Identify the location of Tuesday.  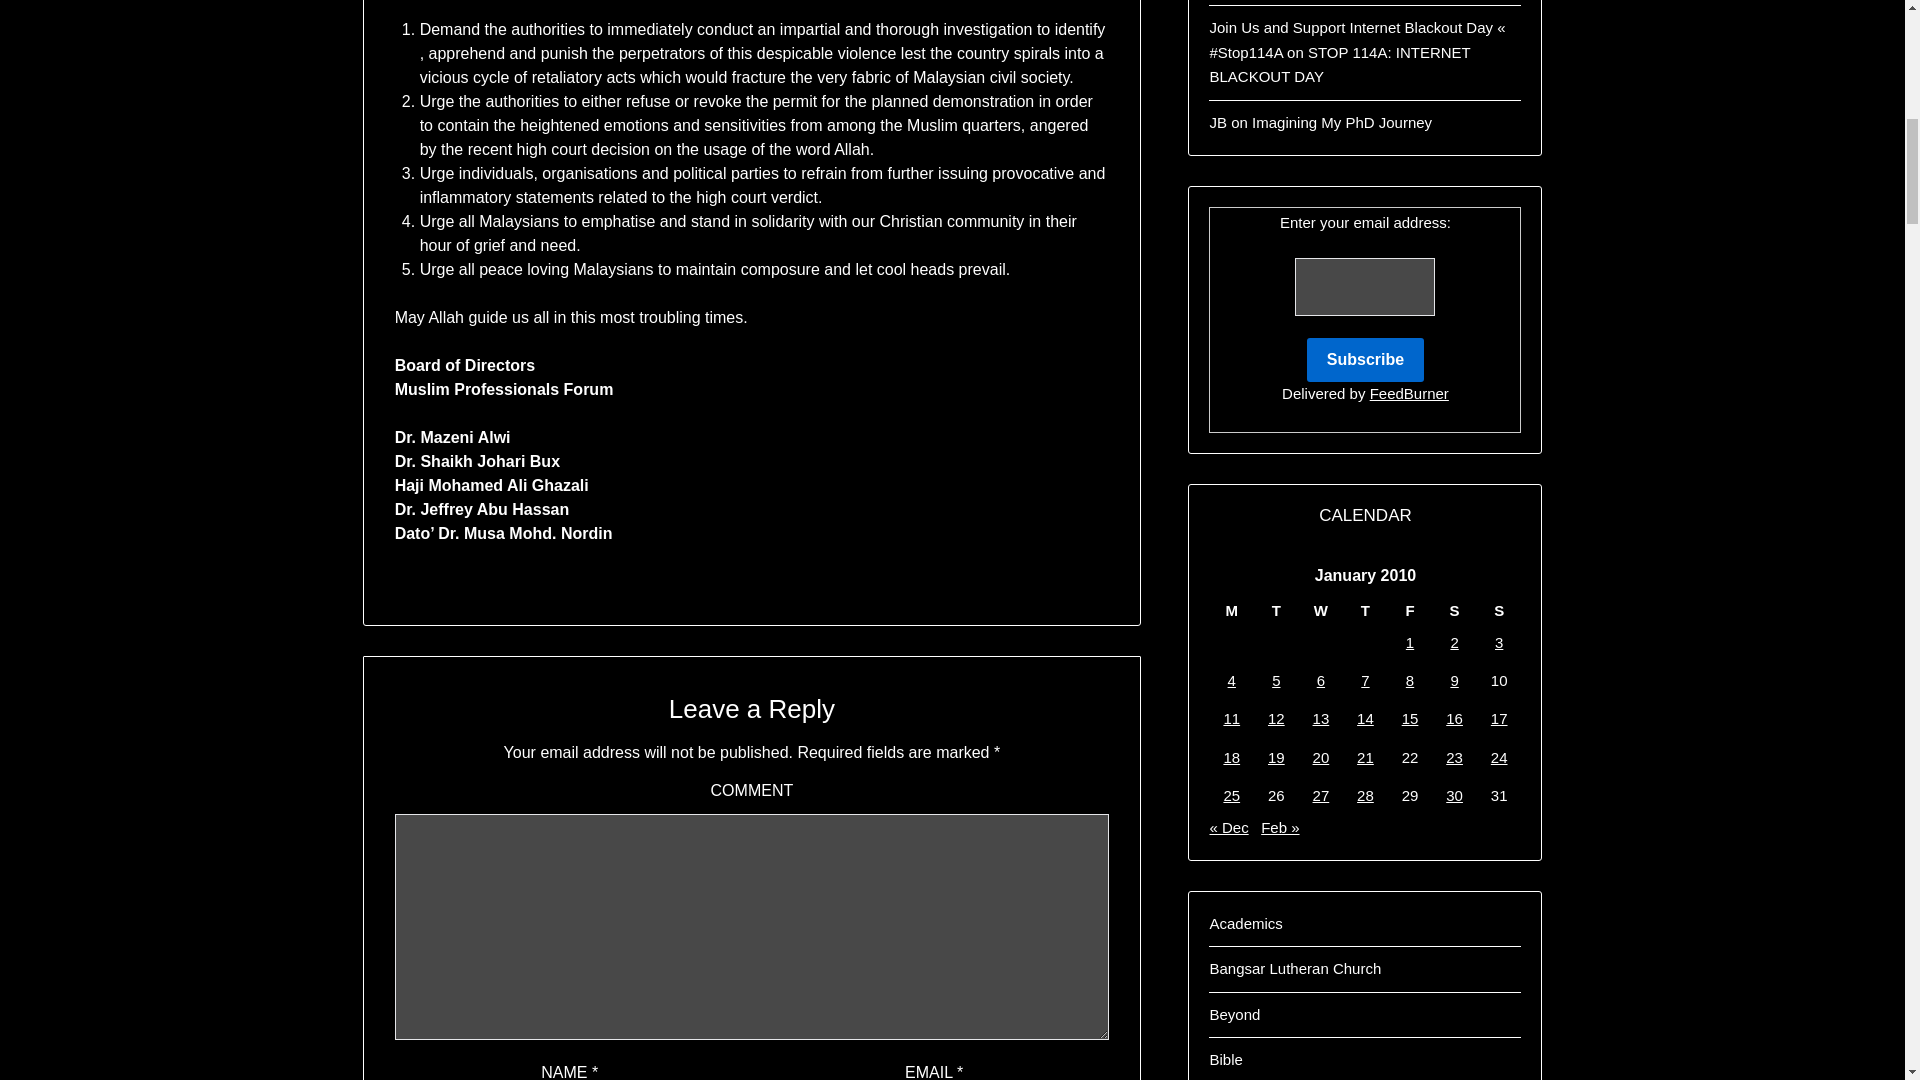
(1276, 611).